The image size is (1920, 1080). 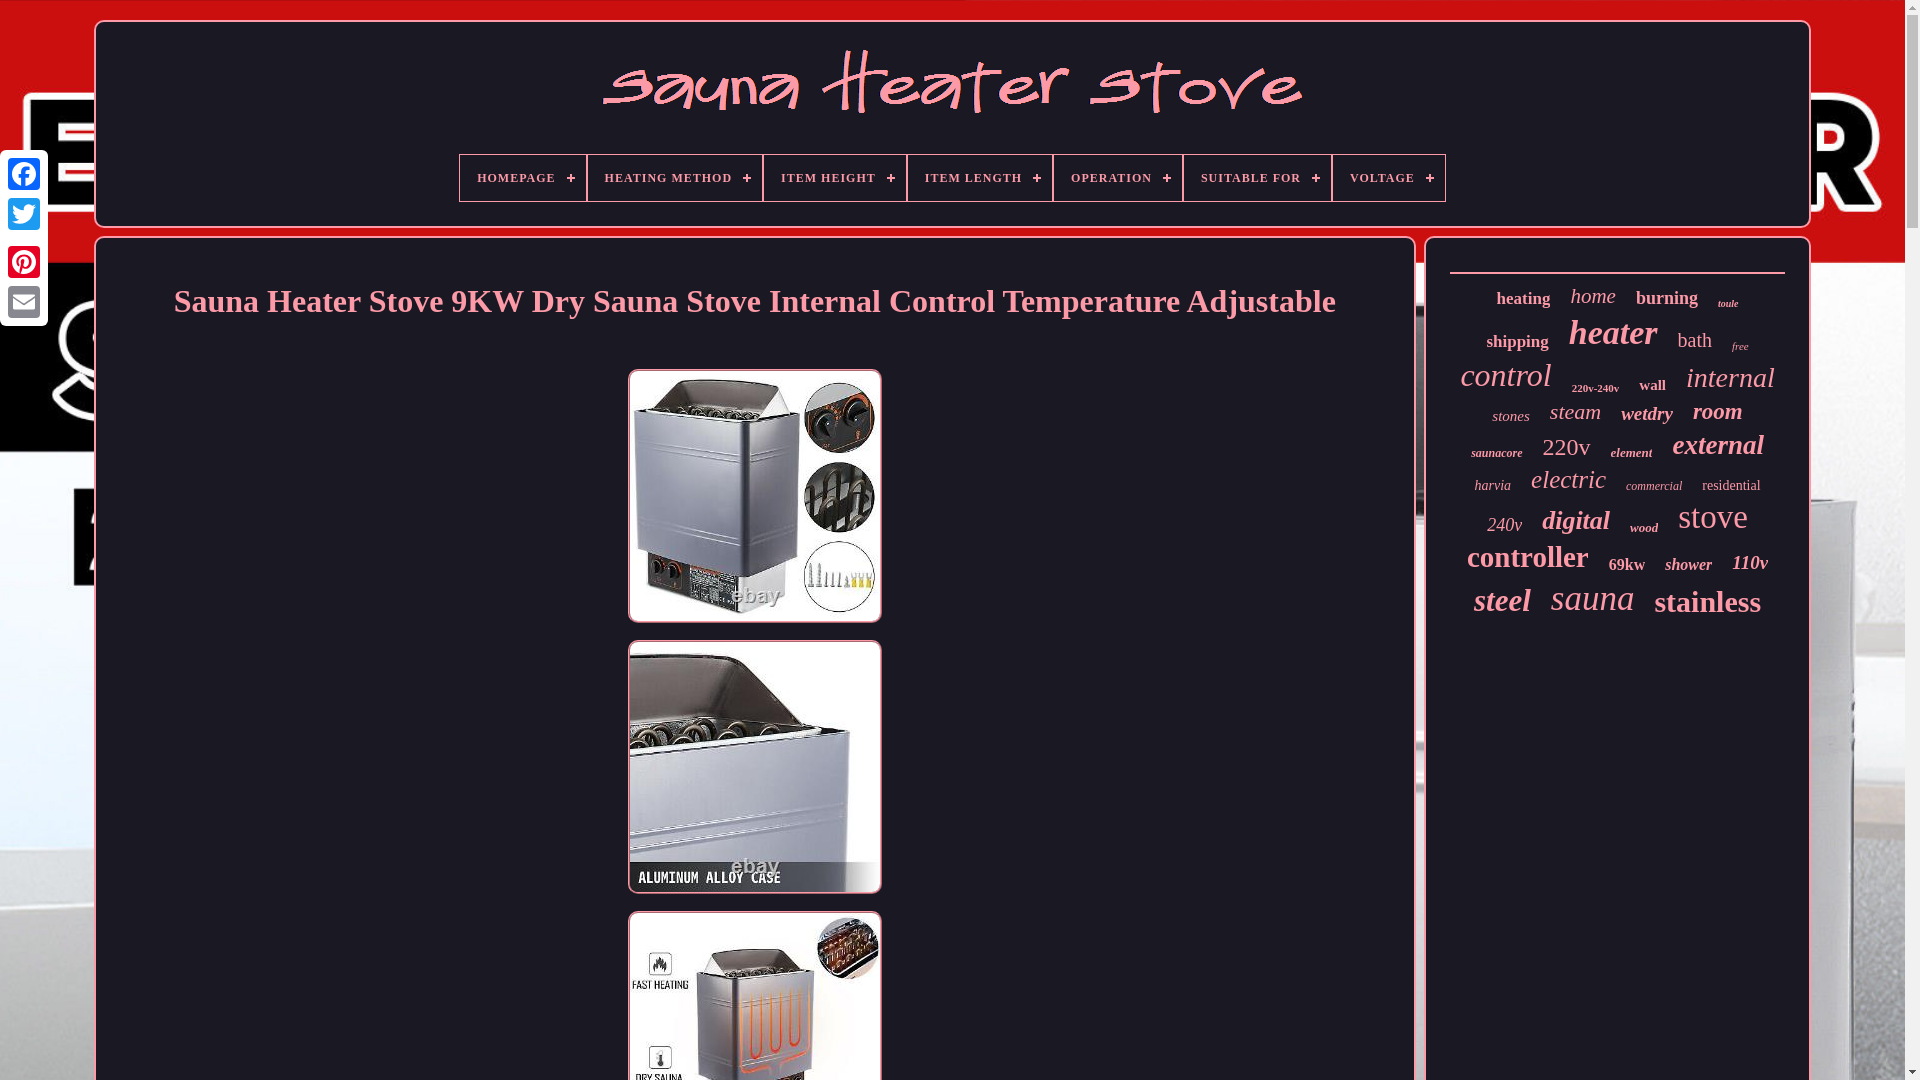 What do you see at coordinates (522, 178) in the screenshot?
I see `HOMEPAGE` at bounding box center [522, 178].